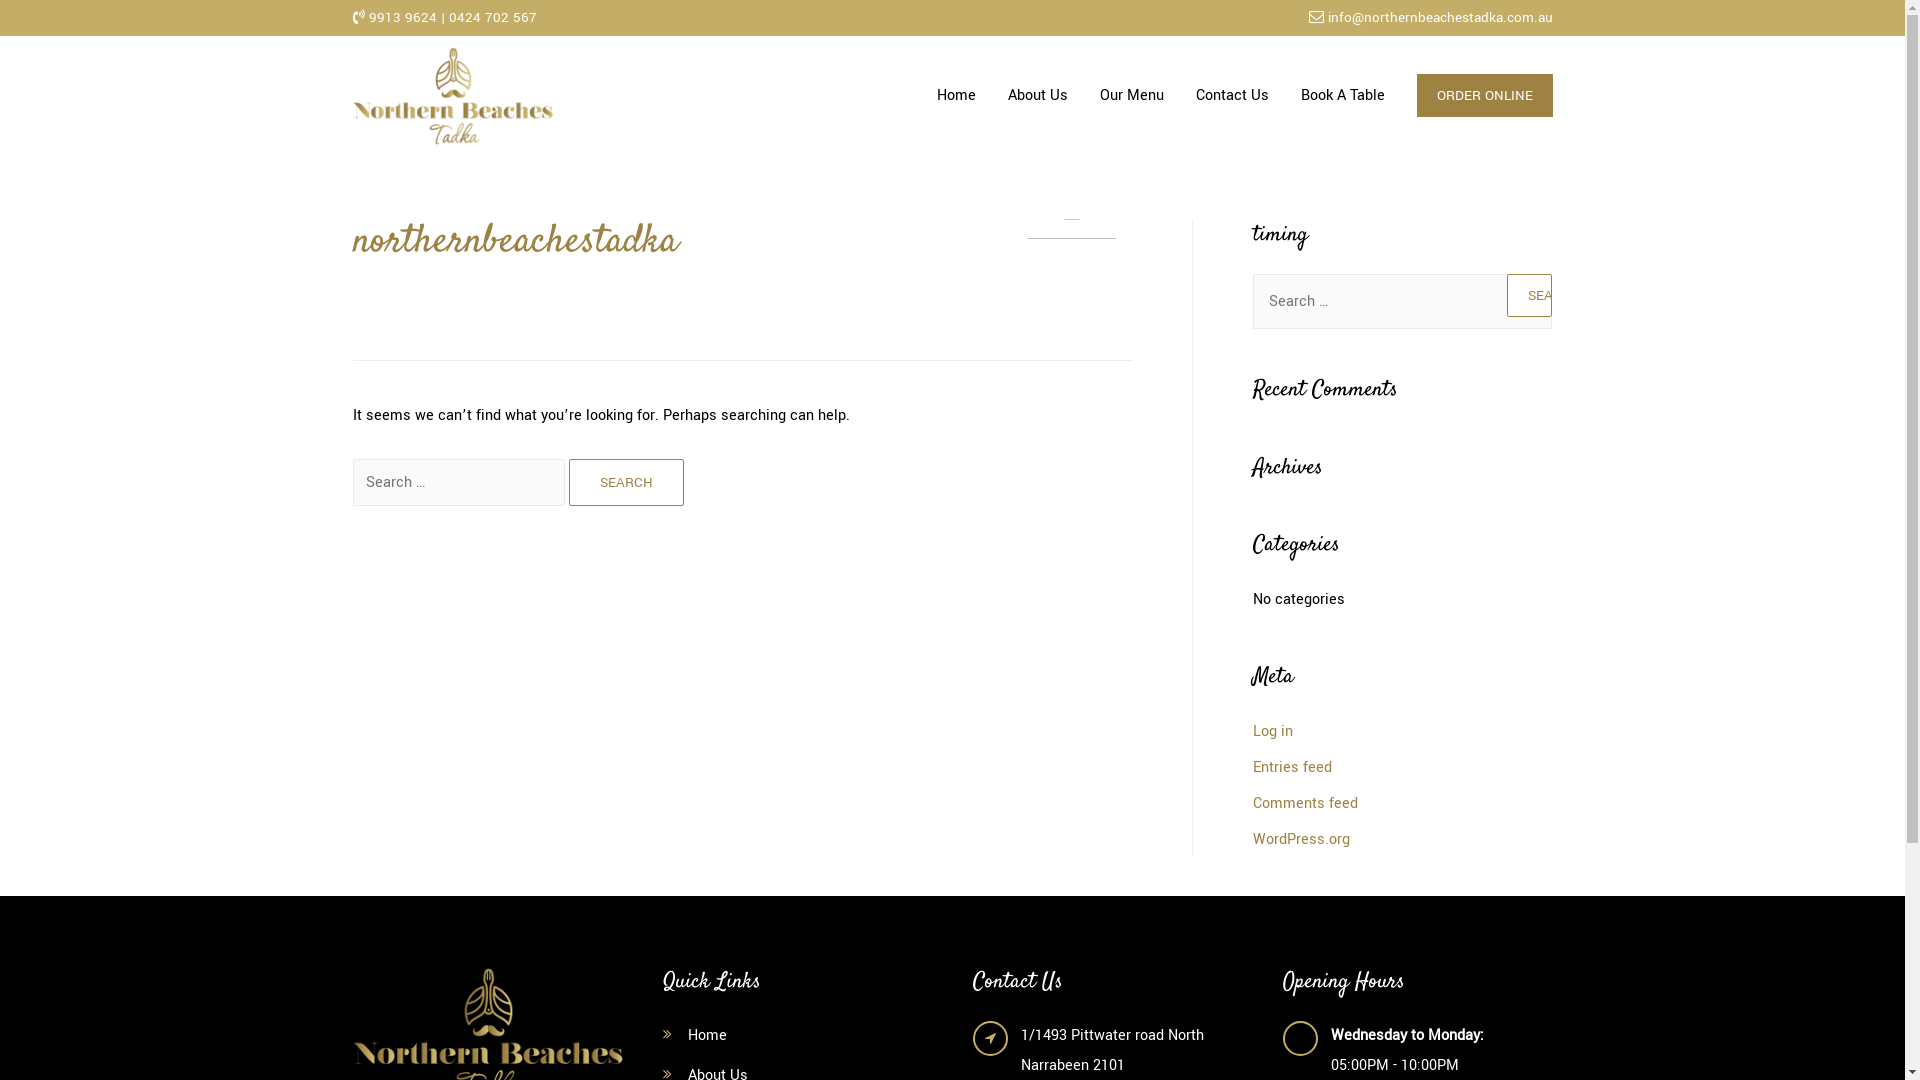 The width and height of the screenshot is (1920, 1080). Describe the element at coordinates (492, 18) in the screenshot. I see `0424 702 567` at that location.